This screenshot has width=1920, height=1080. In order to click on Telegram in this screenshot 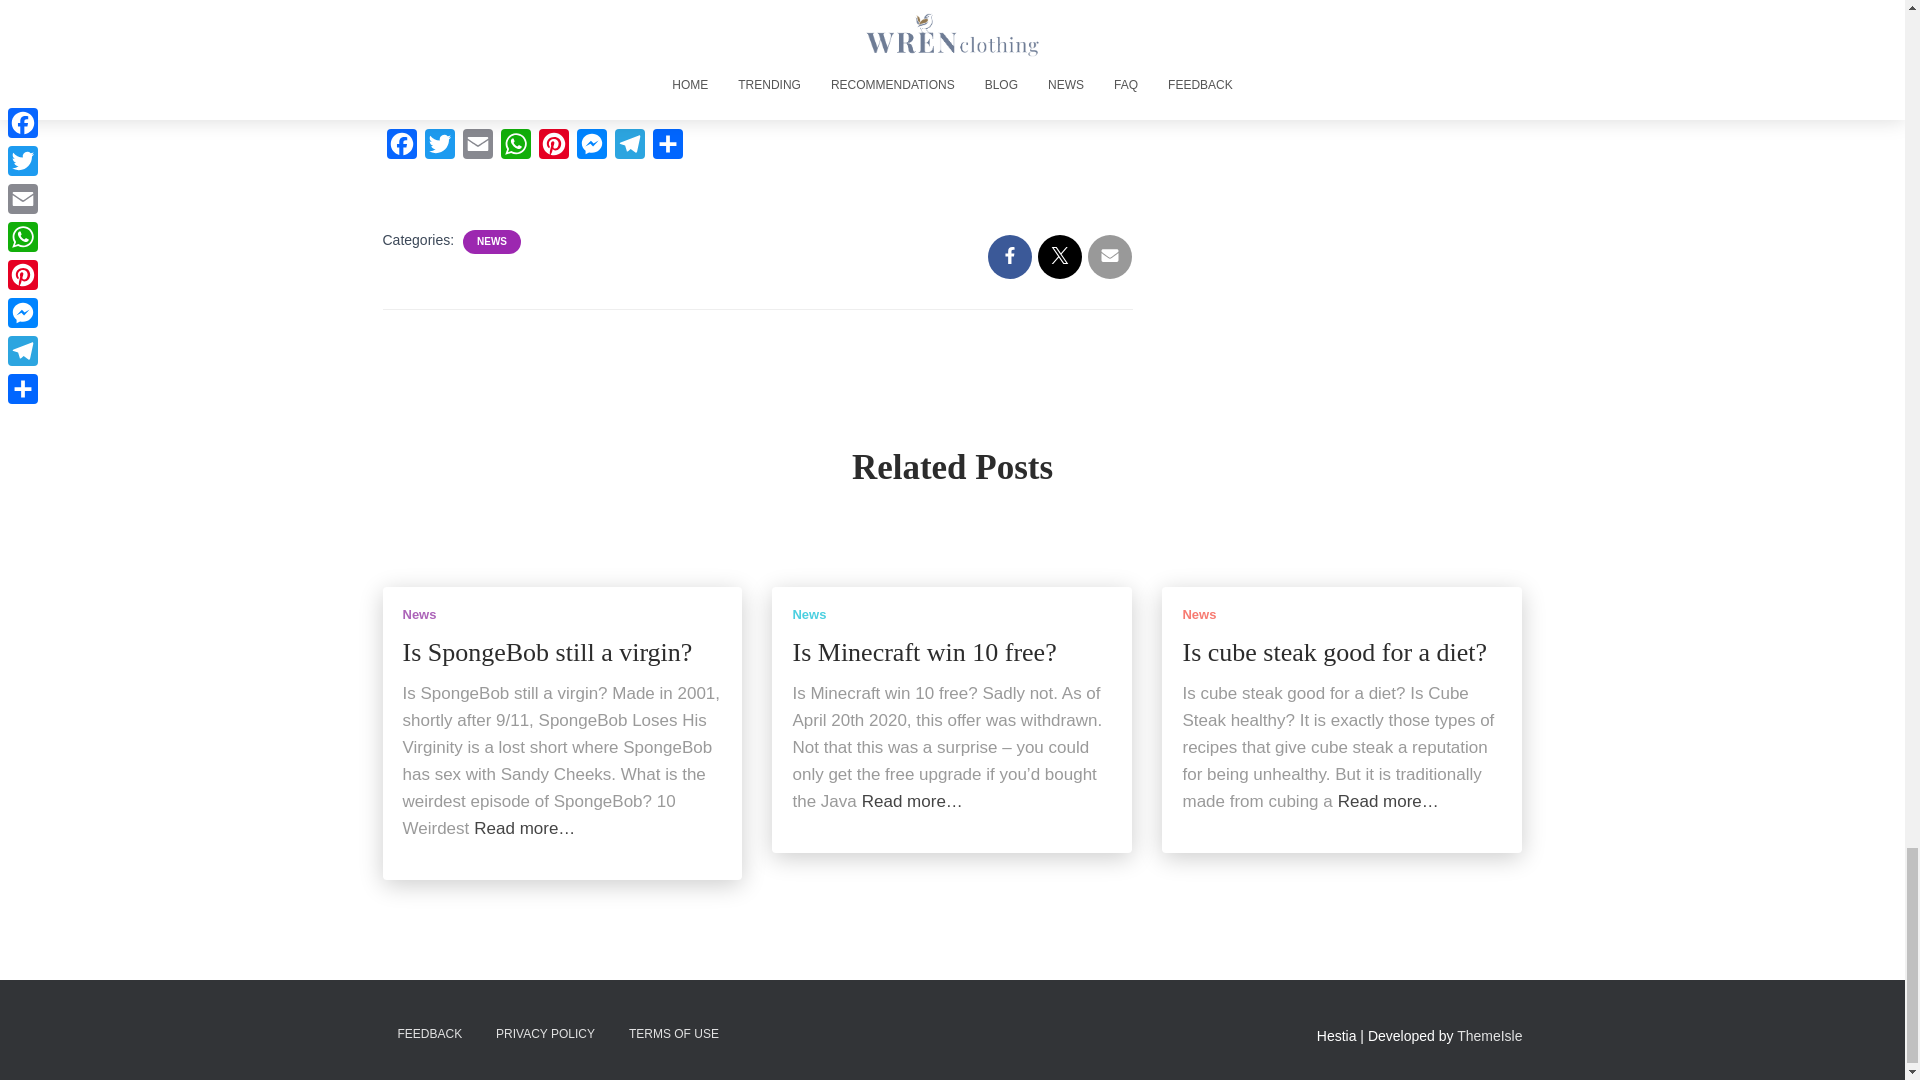, I will do `click(629, 148)`.